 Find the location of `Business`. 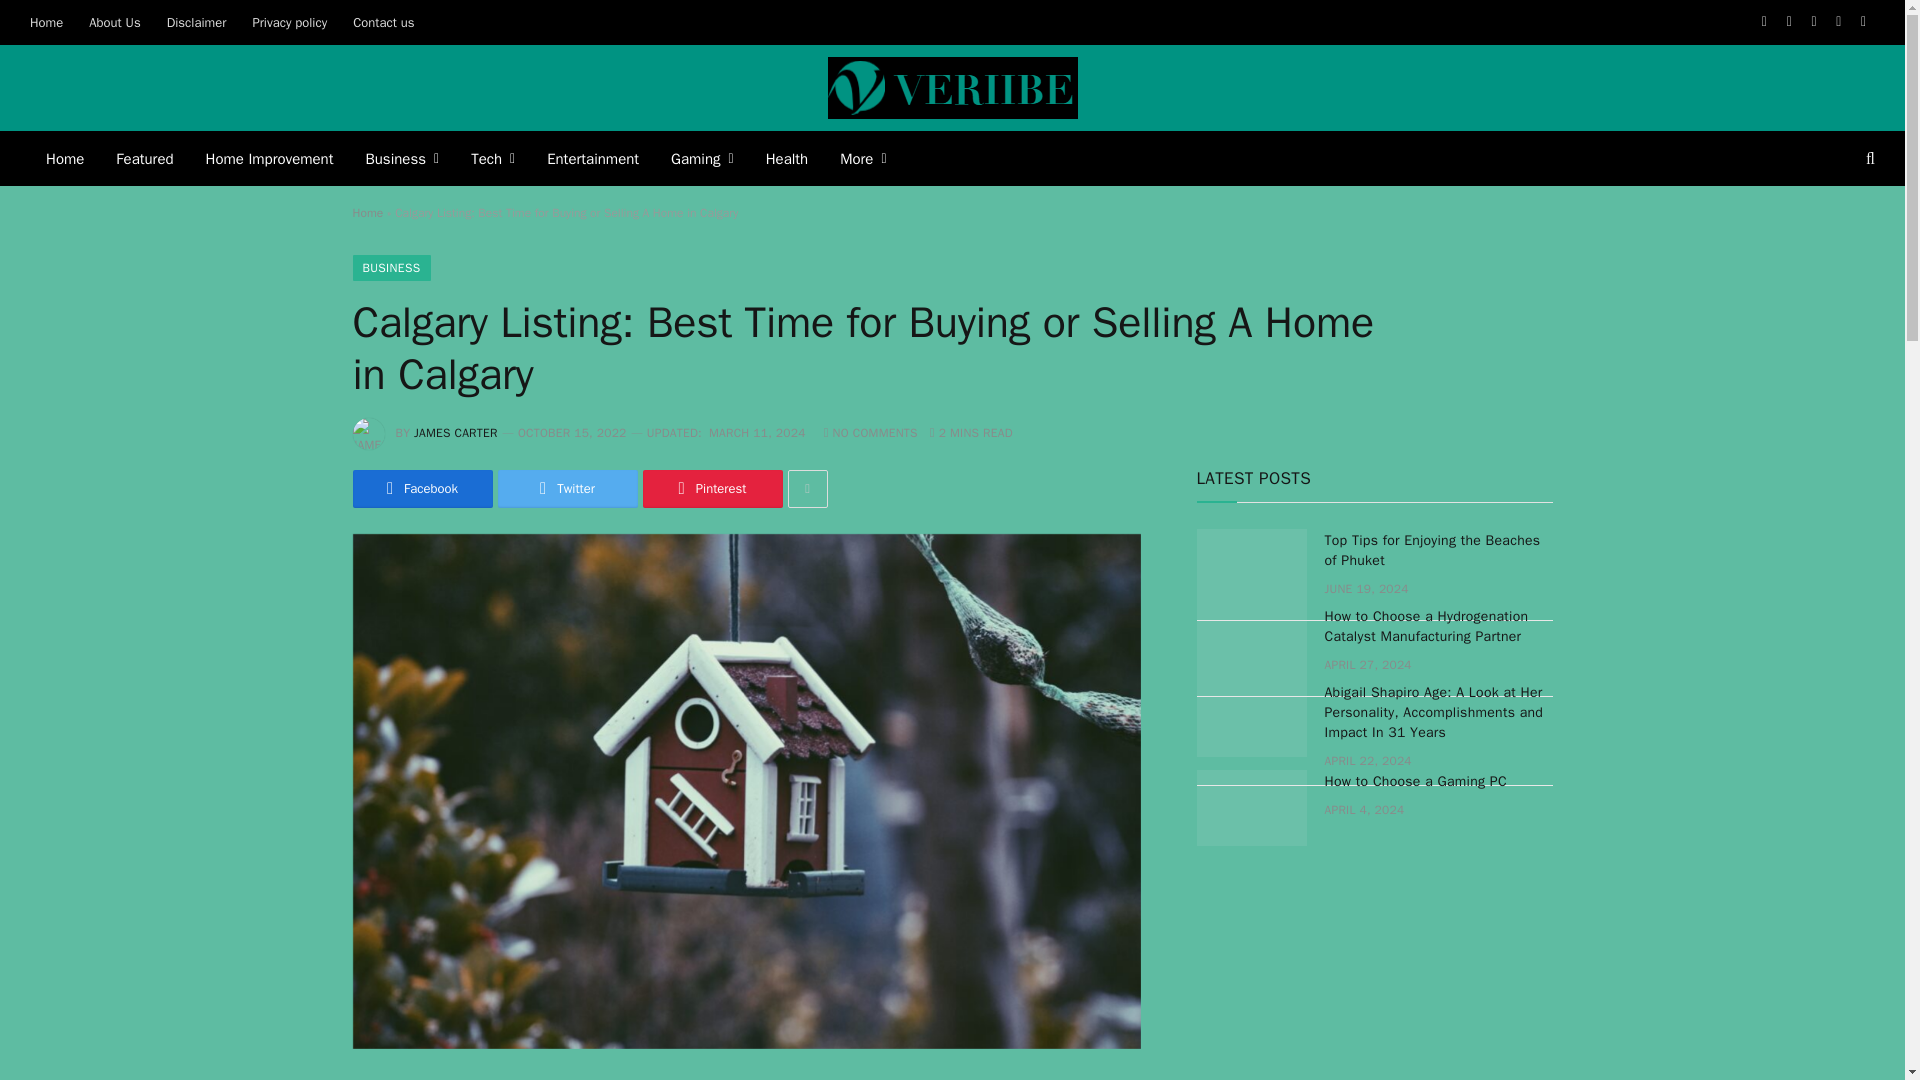

Business is located at coordinates (402, 158).